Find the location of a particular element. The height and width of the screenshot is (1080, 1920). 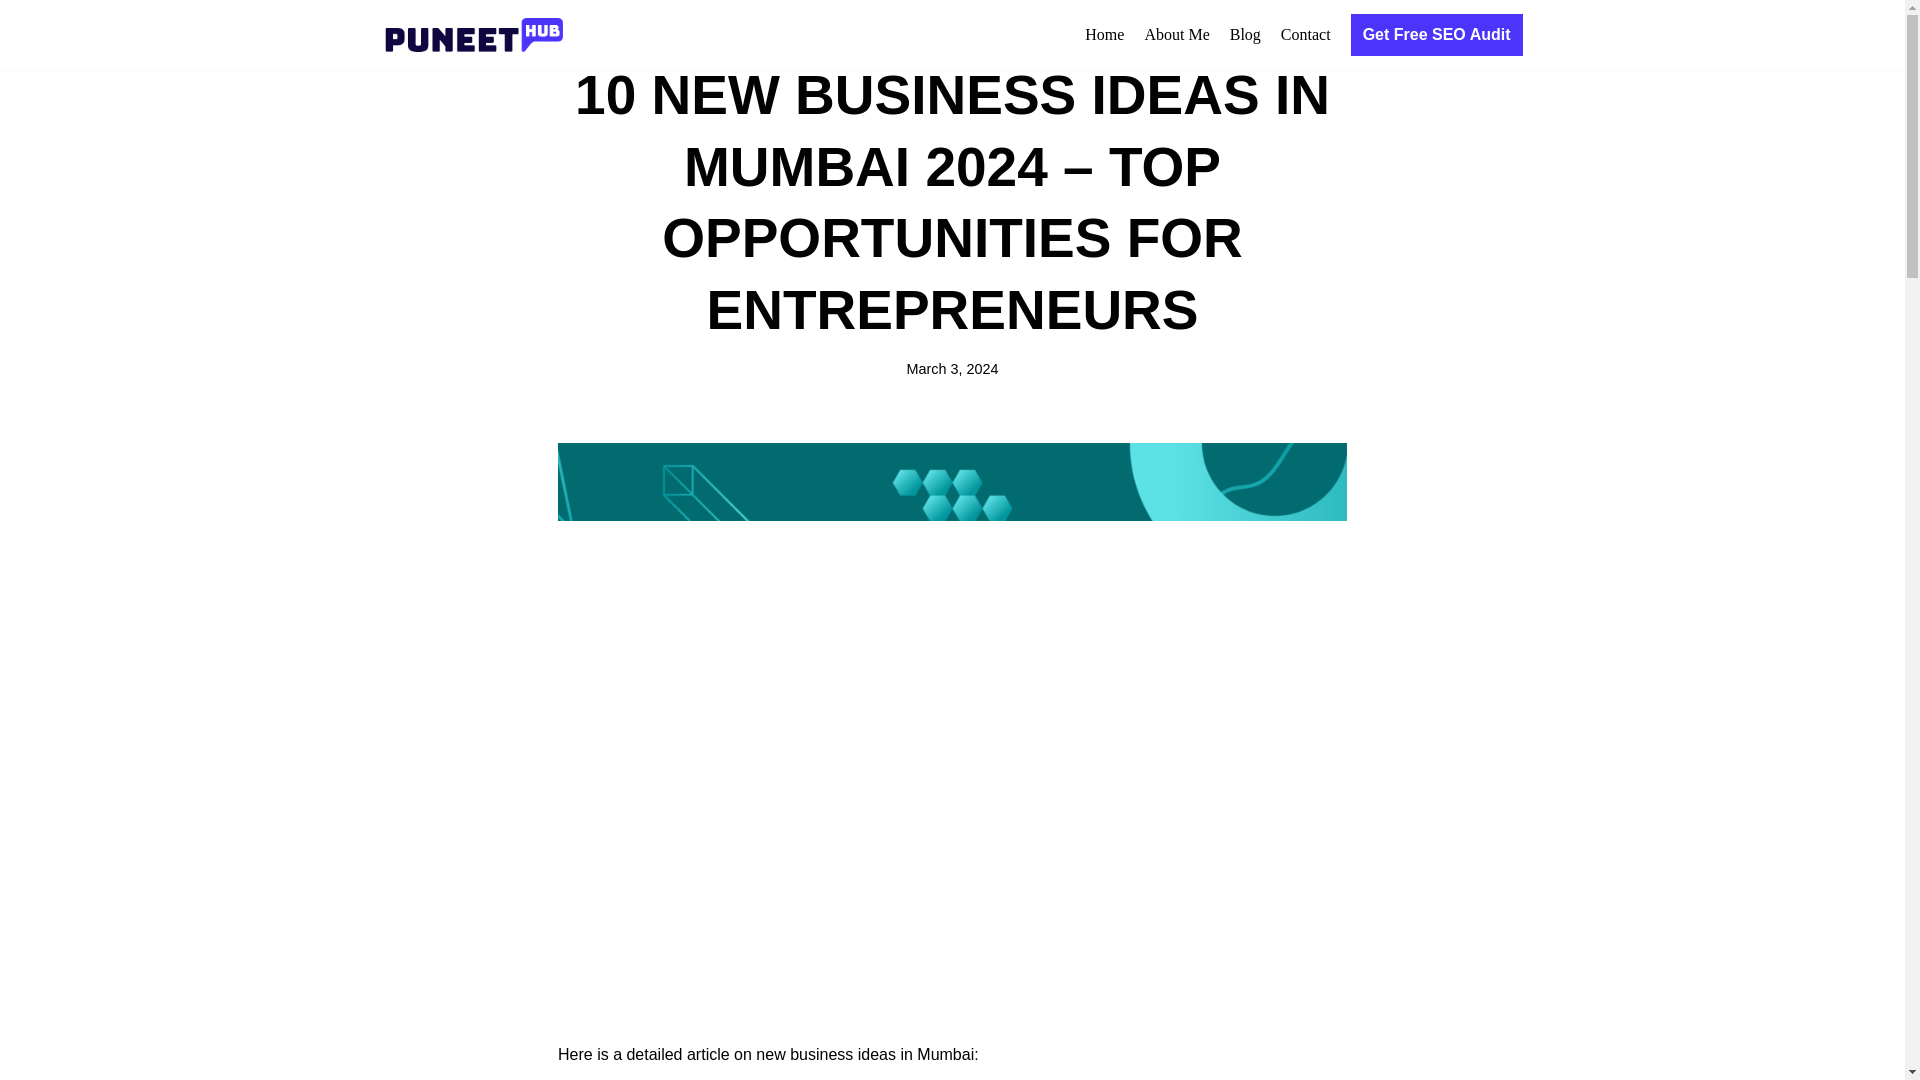

Get Free SEO Audit is located at coordinates (1436, 35).